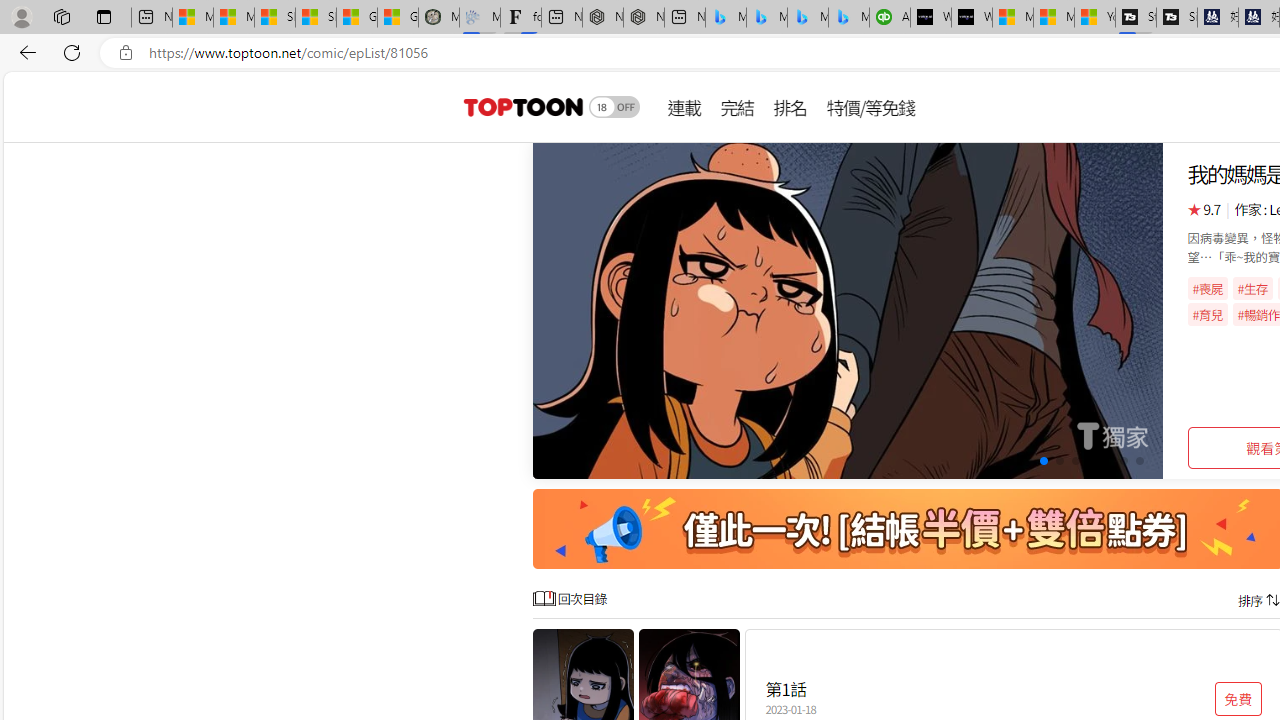 Image resolution: width=1280 pixels, height=720 pixels. Describe the element at coordinates (684, 18) in the screenshot. I see `New tab` at that location.